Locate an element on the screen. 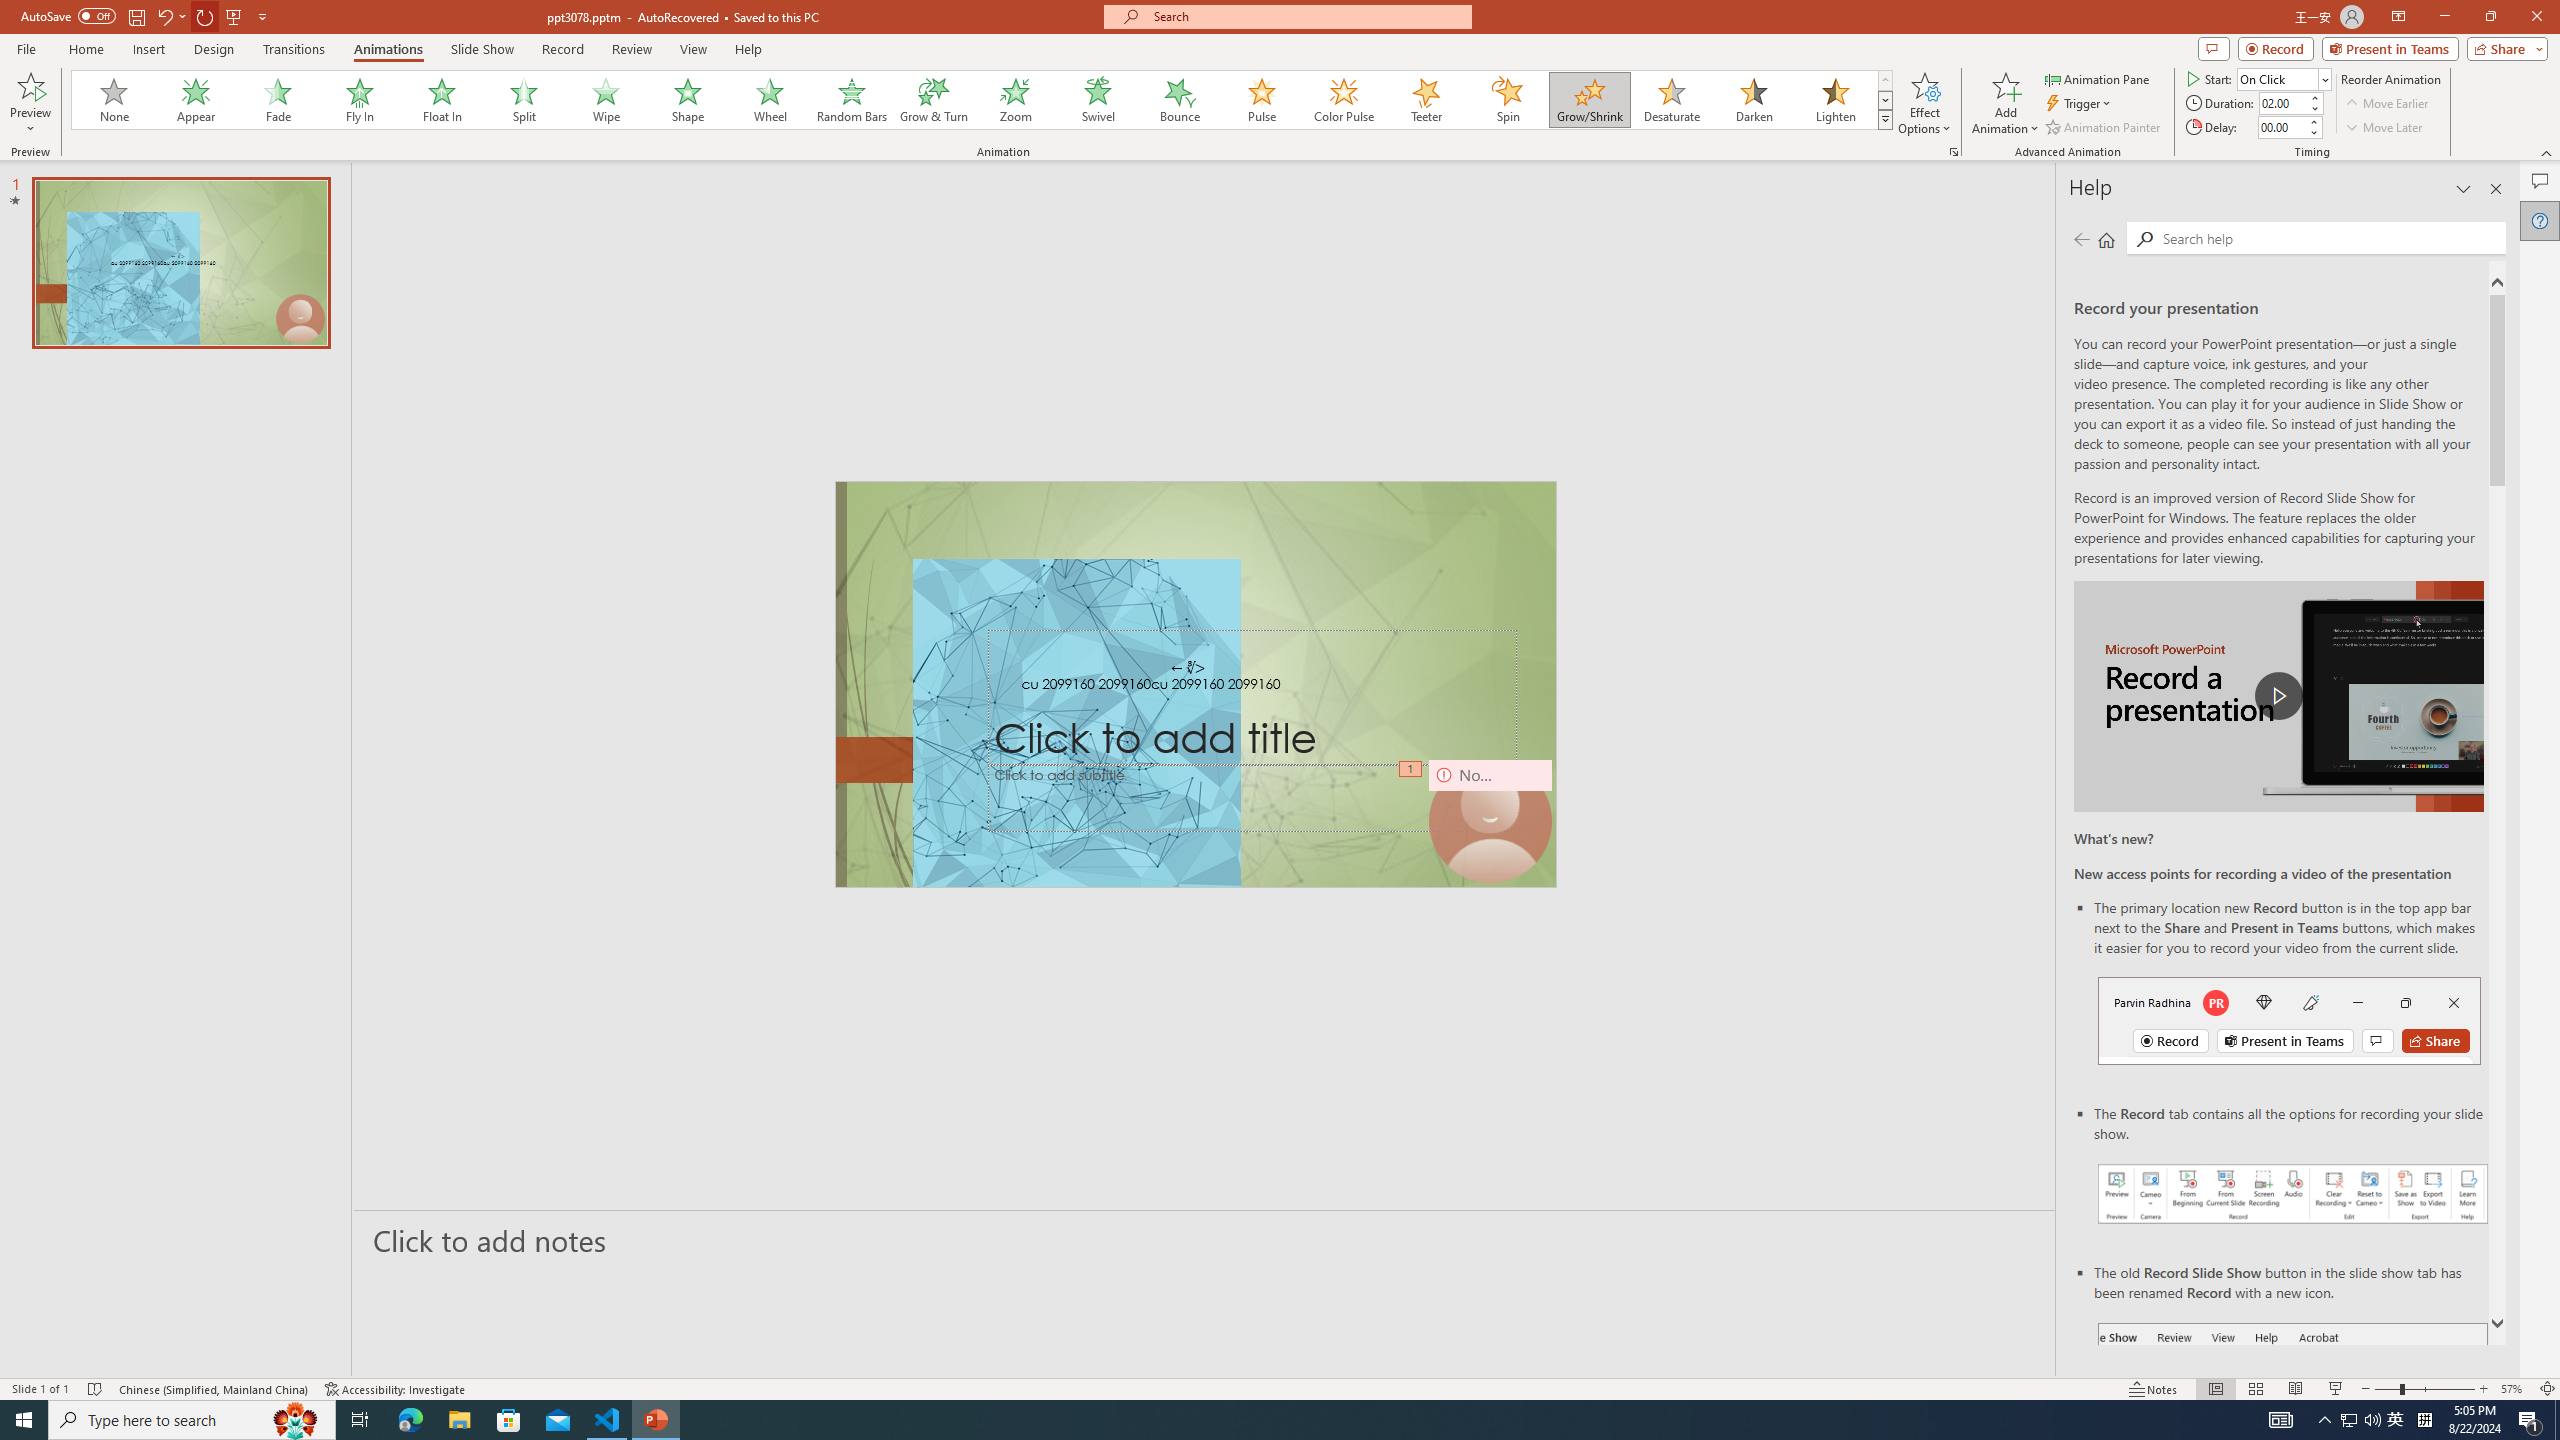 The image size is (2560, 1440). Spin is located at coordinates (1507, 100).